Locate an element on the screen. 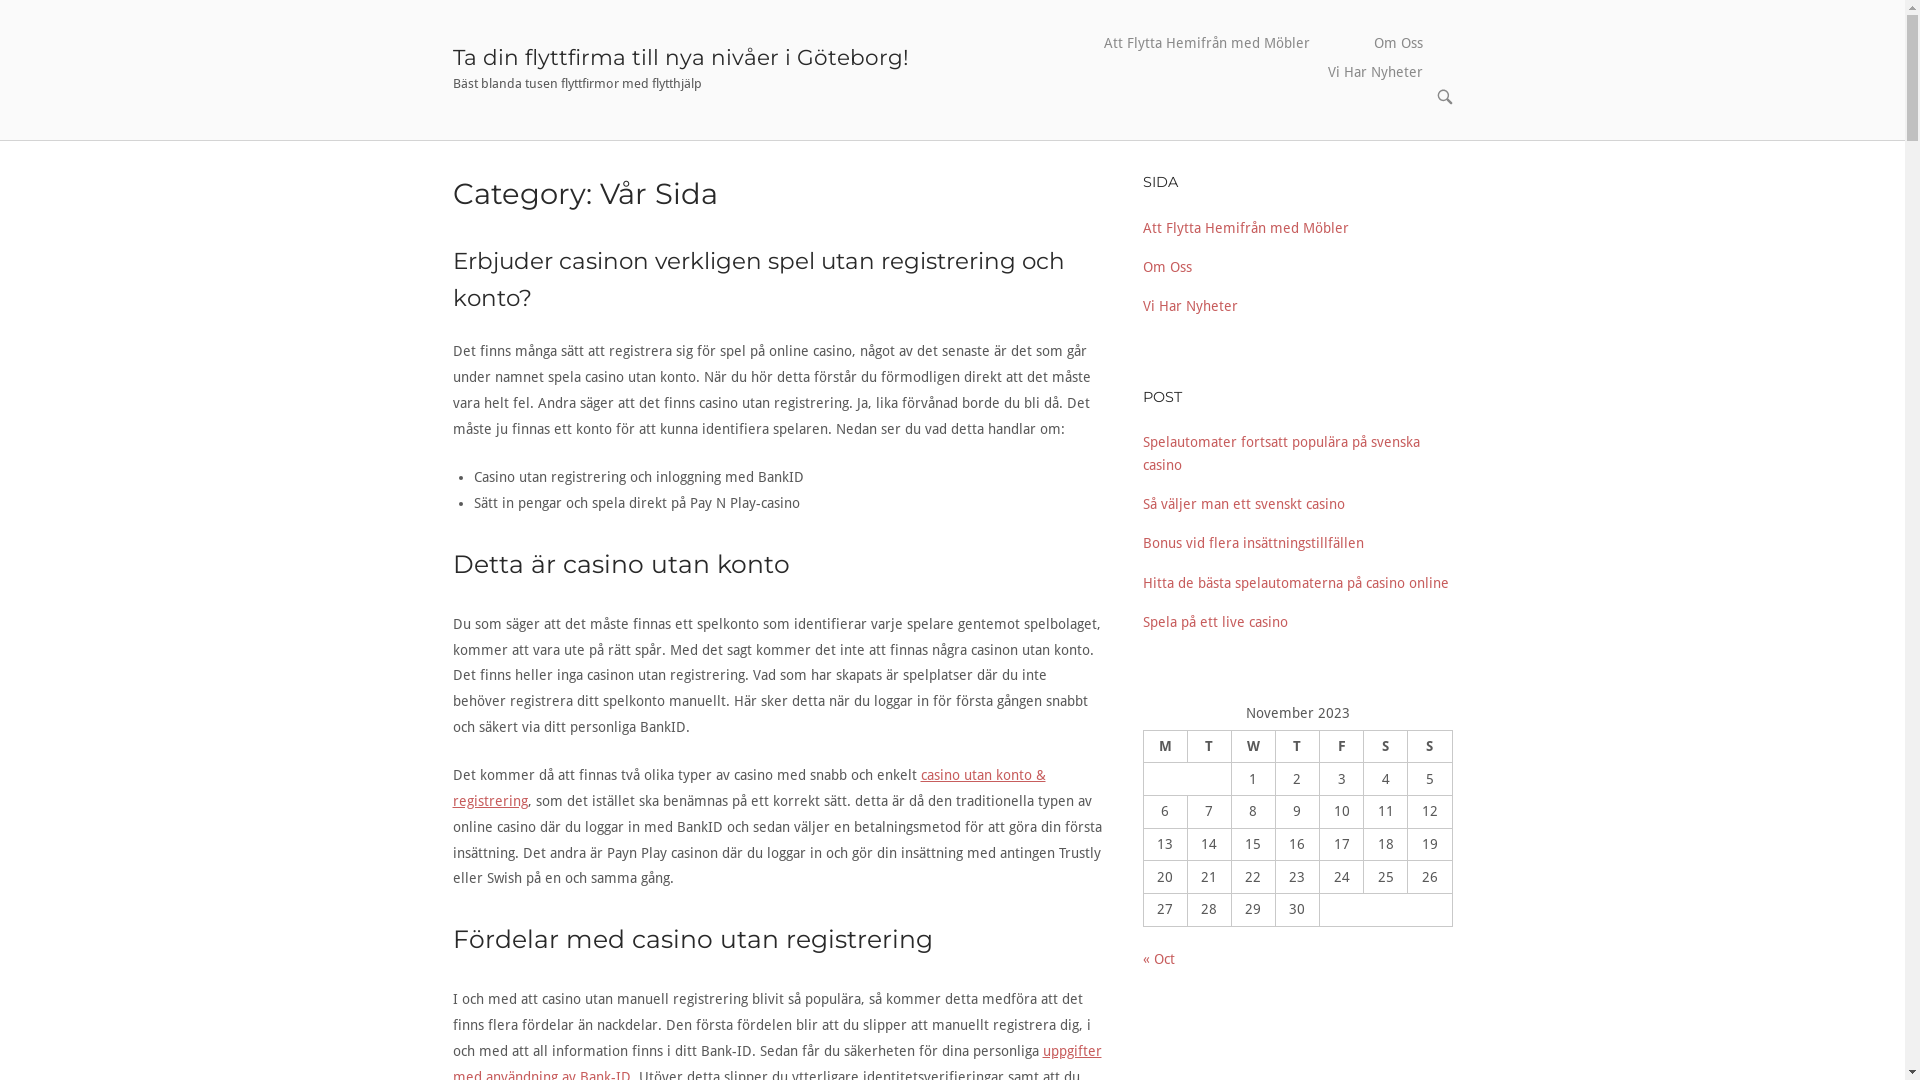  Om Oss is located at coordinates (1166, 267).